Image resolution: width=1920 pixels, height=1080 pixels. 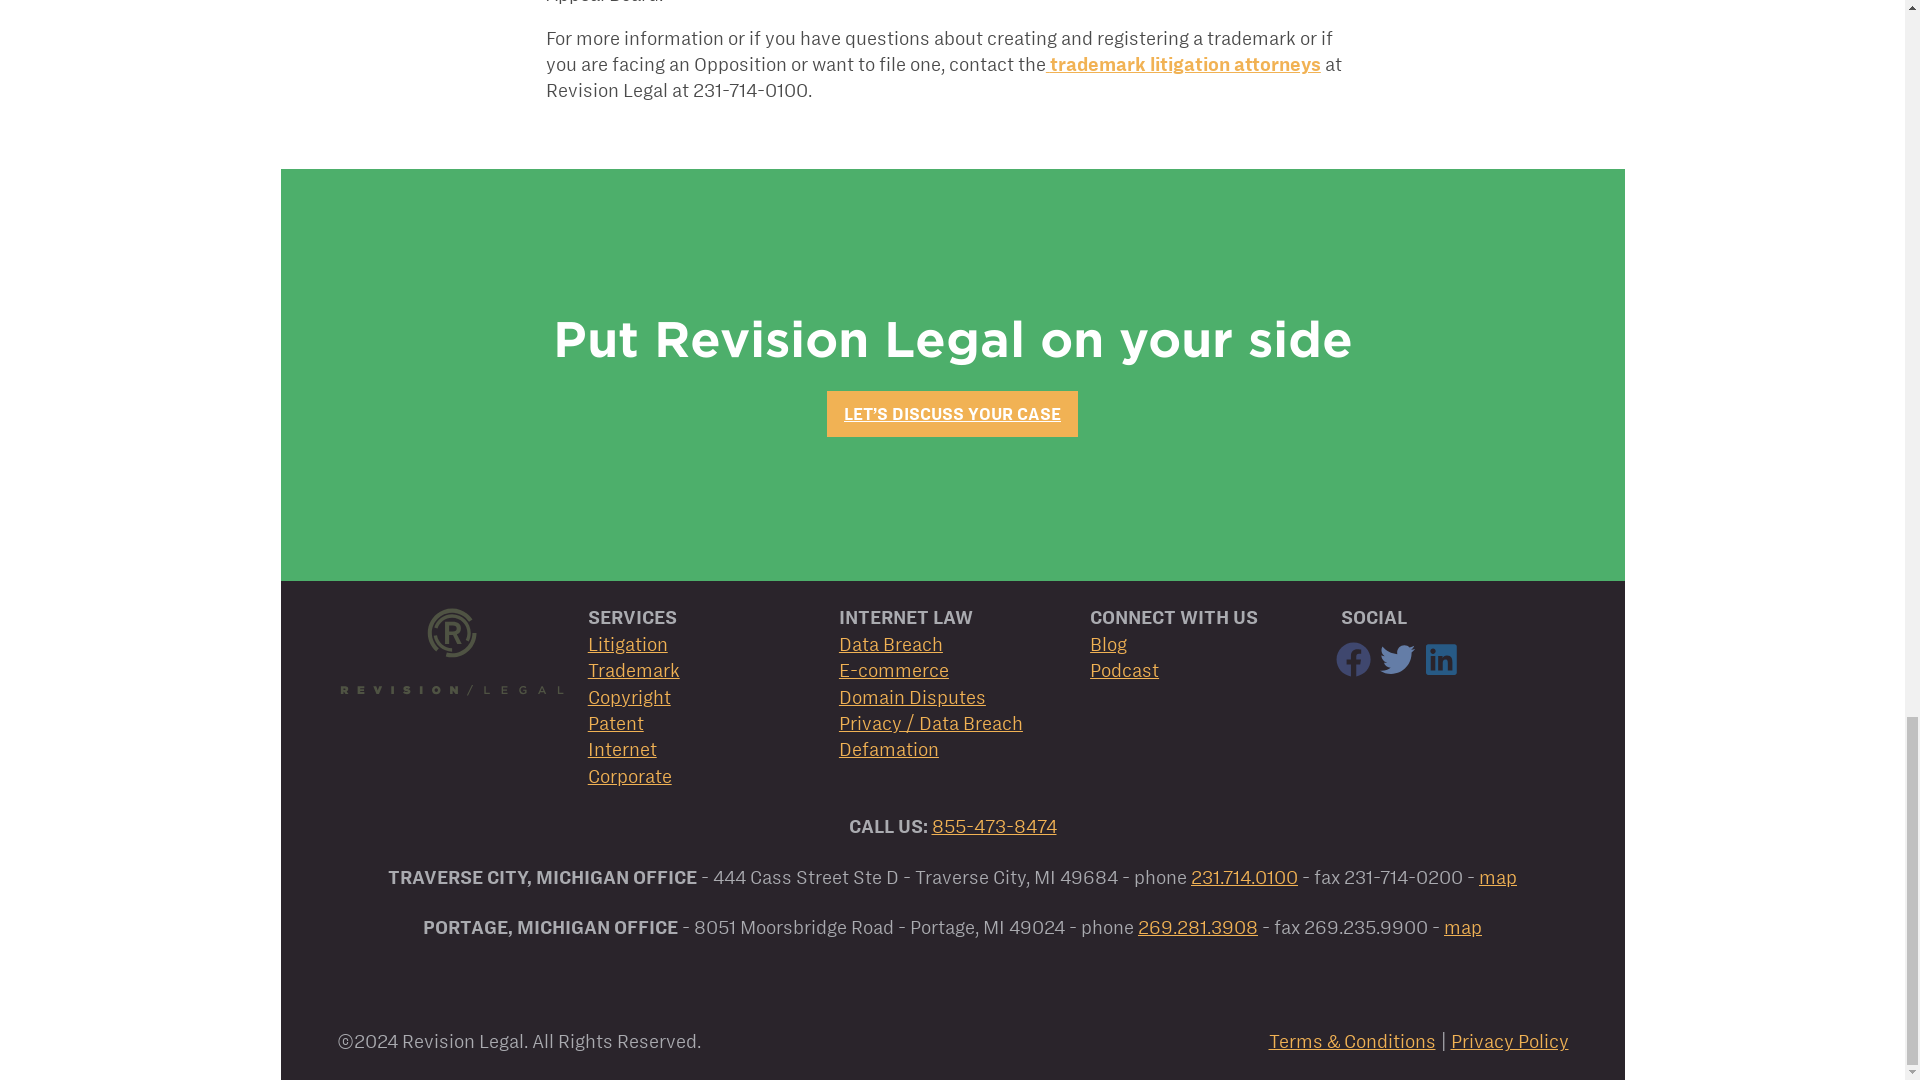 What do you see at coordinates (912, 697) in the screenshot?
I see `Domain Disputes` at bounding box center [912, 697].